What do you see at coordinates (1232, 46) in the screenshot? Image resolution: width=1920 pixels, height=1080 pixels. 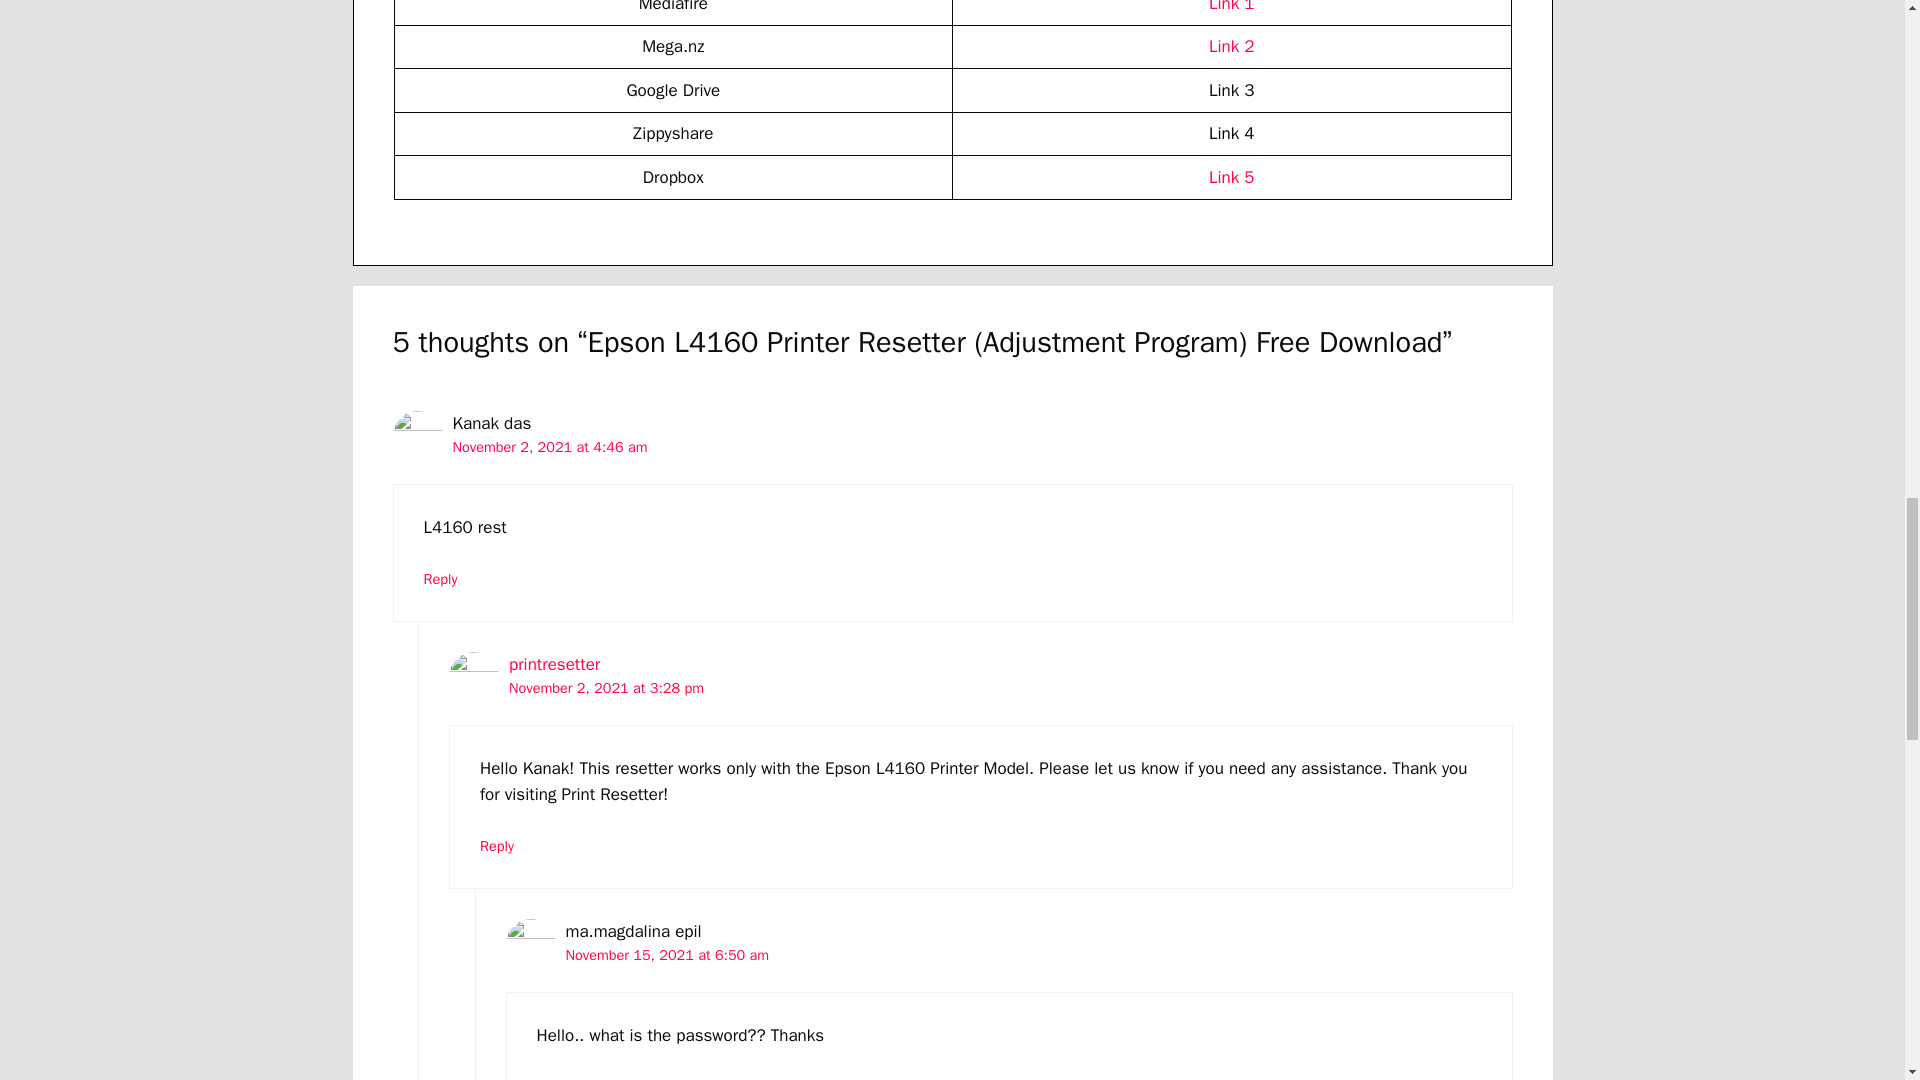 I see `Link 2` at bounding box center [1232, 46].